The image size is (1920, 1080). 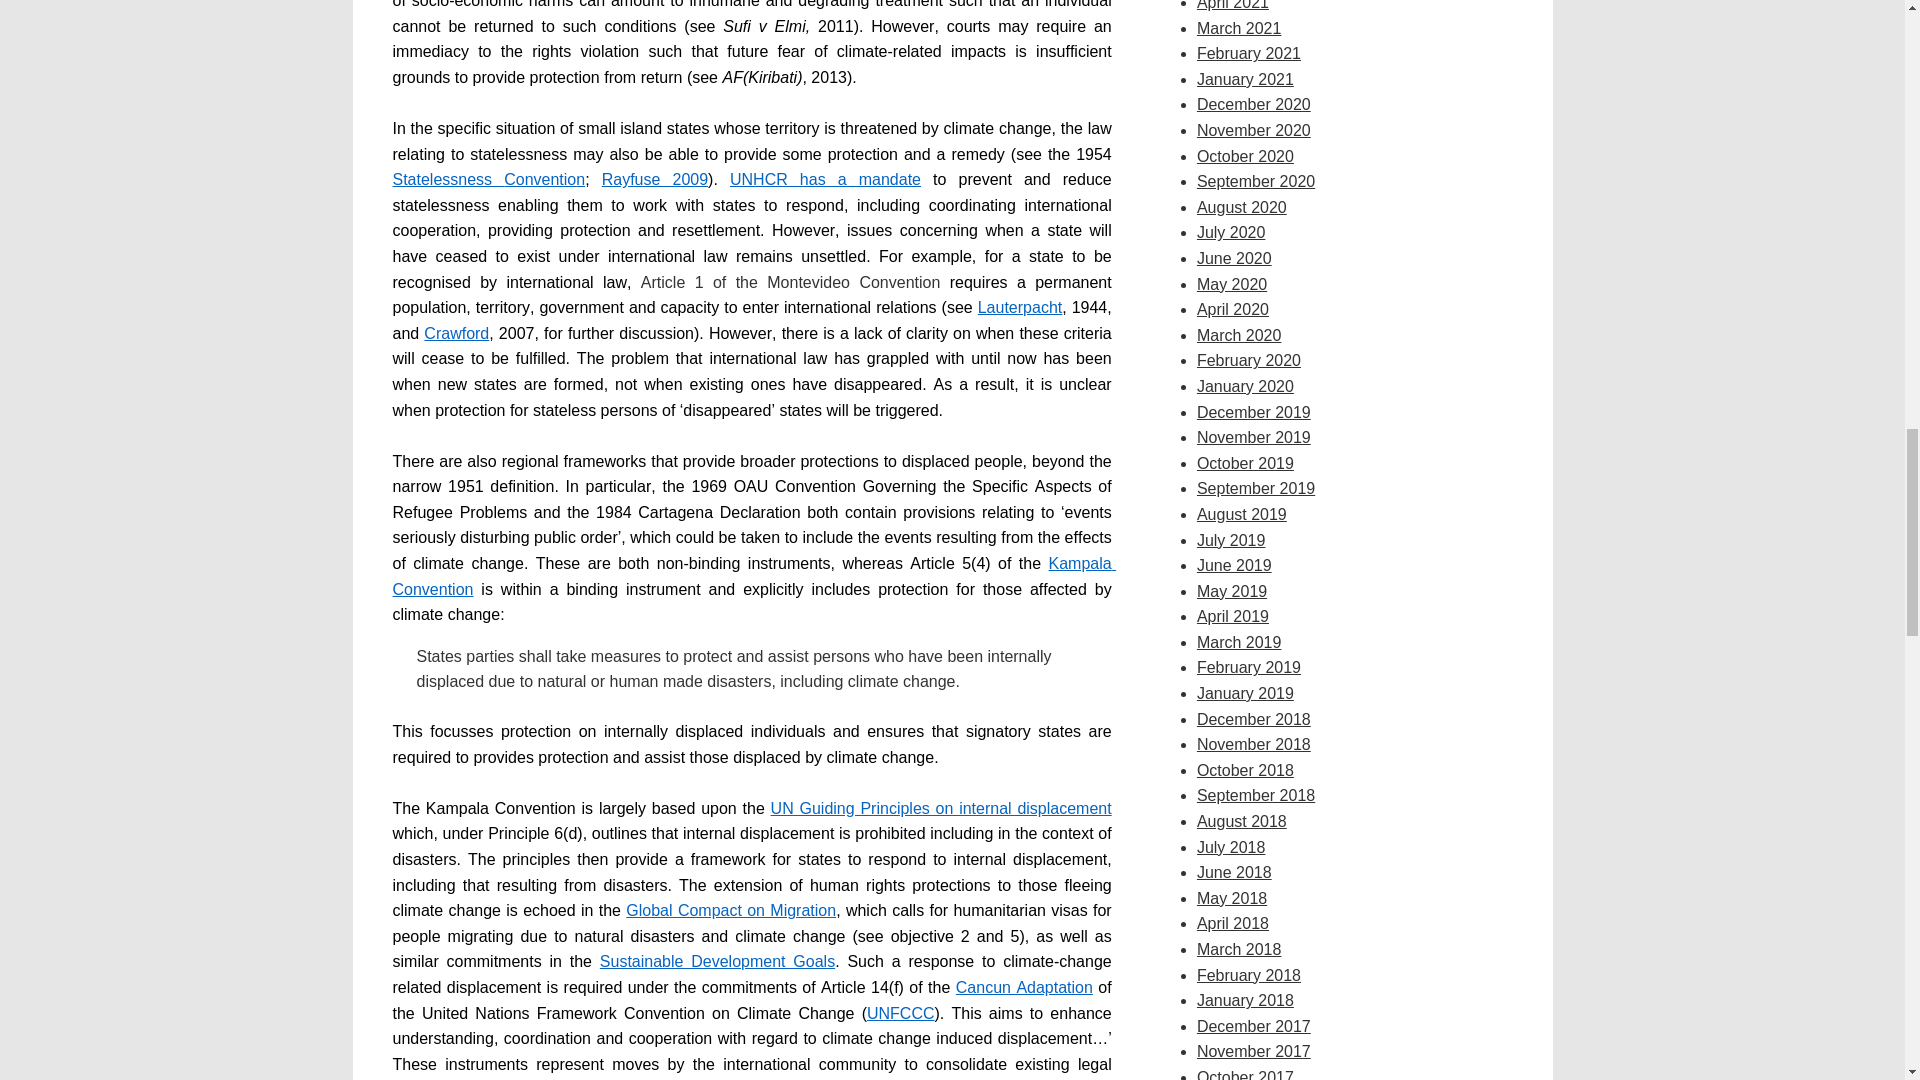 What do you see at coordinates (717, 960) in the screenshot?
I see `Sustainable Development Goals` at bounding box center [717, 960].